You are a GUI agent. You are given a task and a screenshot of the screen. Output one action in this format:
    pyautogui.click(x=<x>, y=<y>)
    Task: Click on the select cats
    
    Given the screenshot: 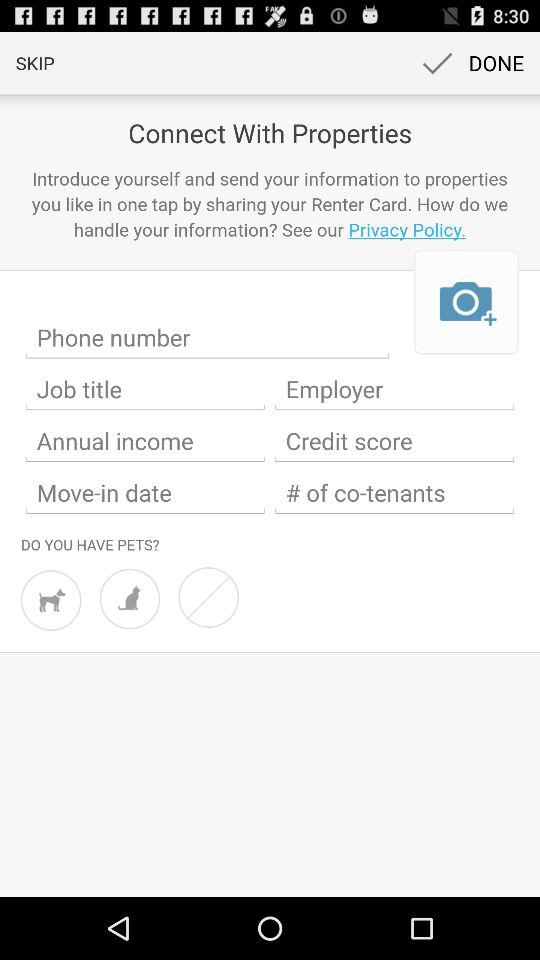 What is the action you would take?
    pyautogui.click(x=130, y=598)
    